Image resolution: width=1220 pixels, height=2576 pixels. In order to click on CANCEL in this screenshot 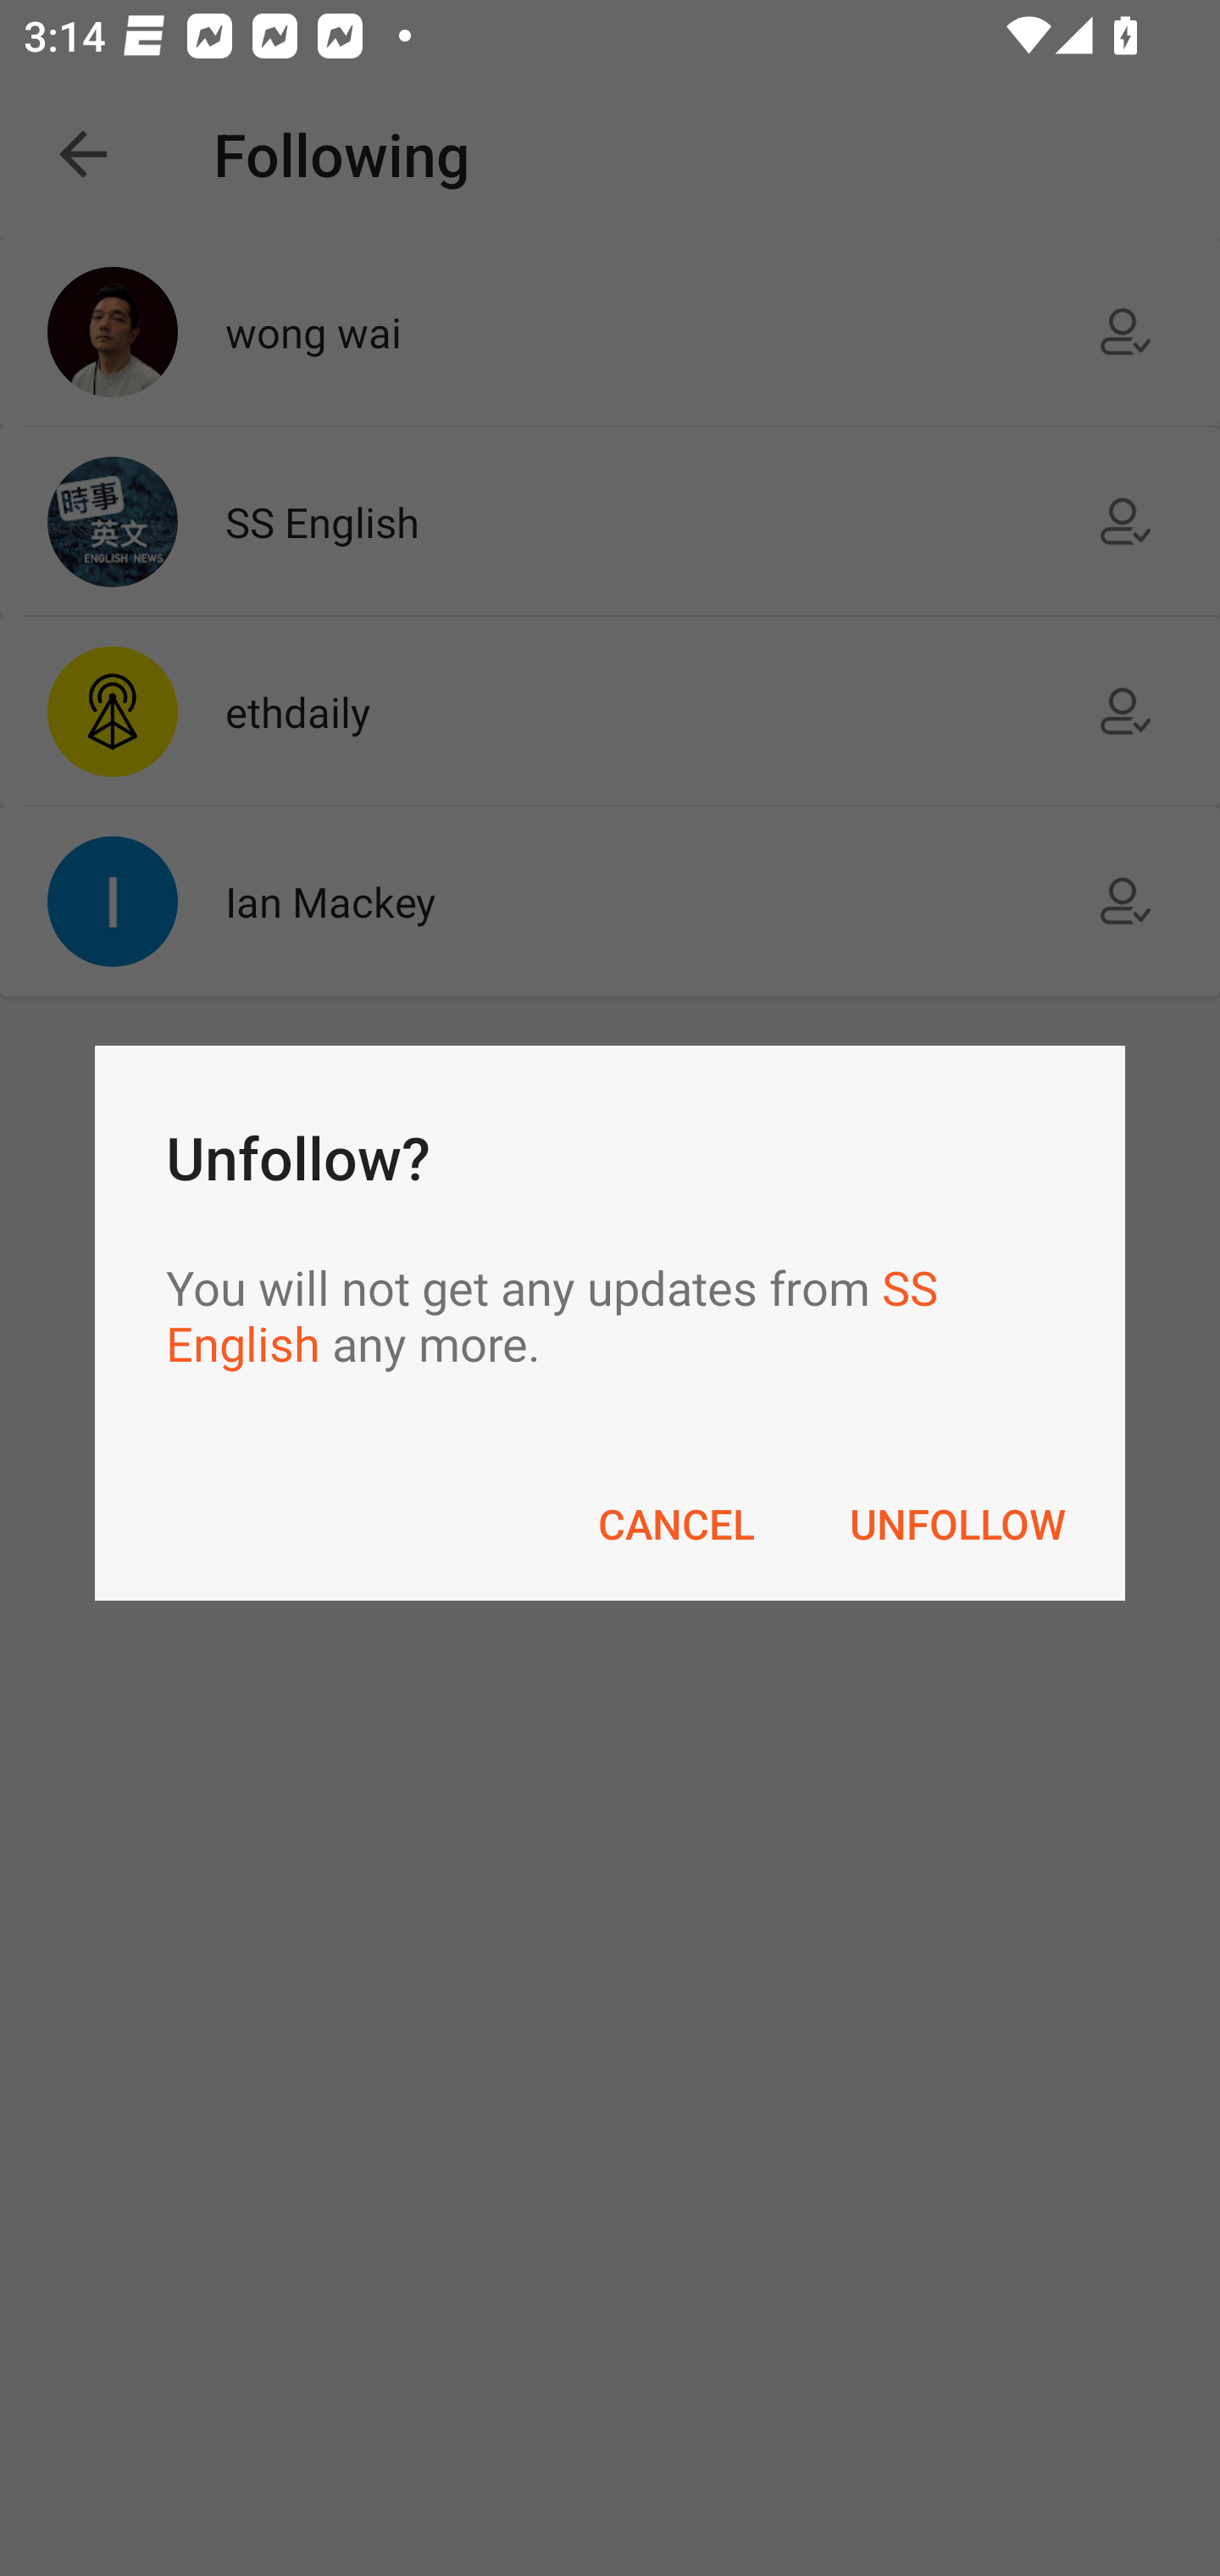, I will do `click(676, 1524)`.